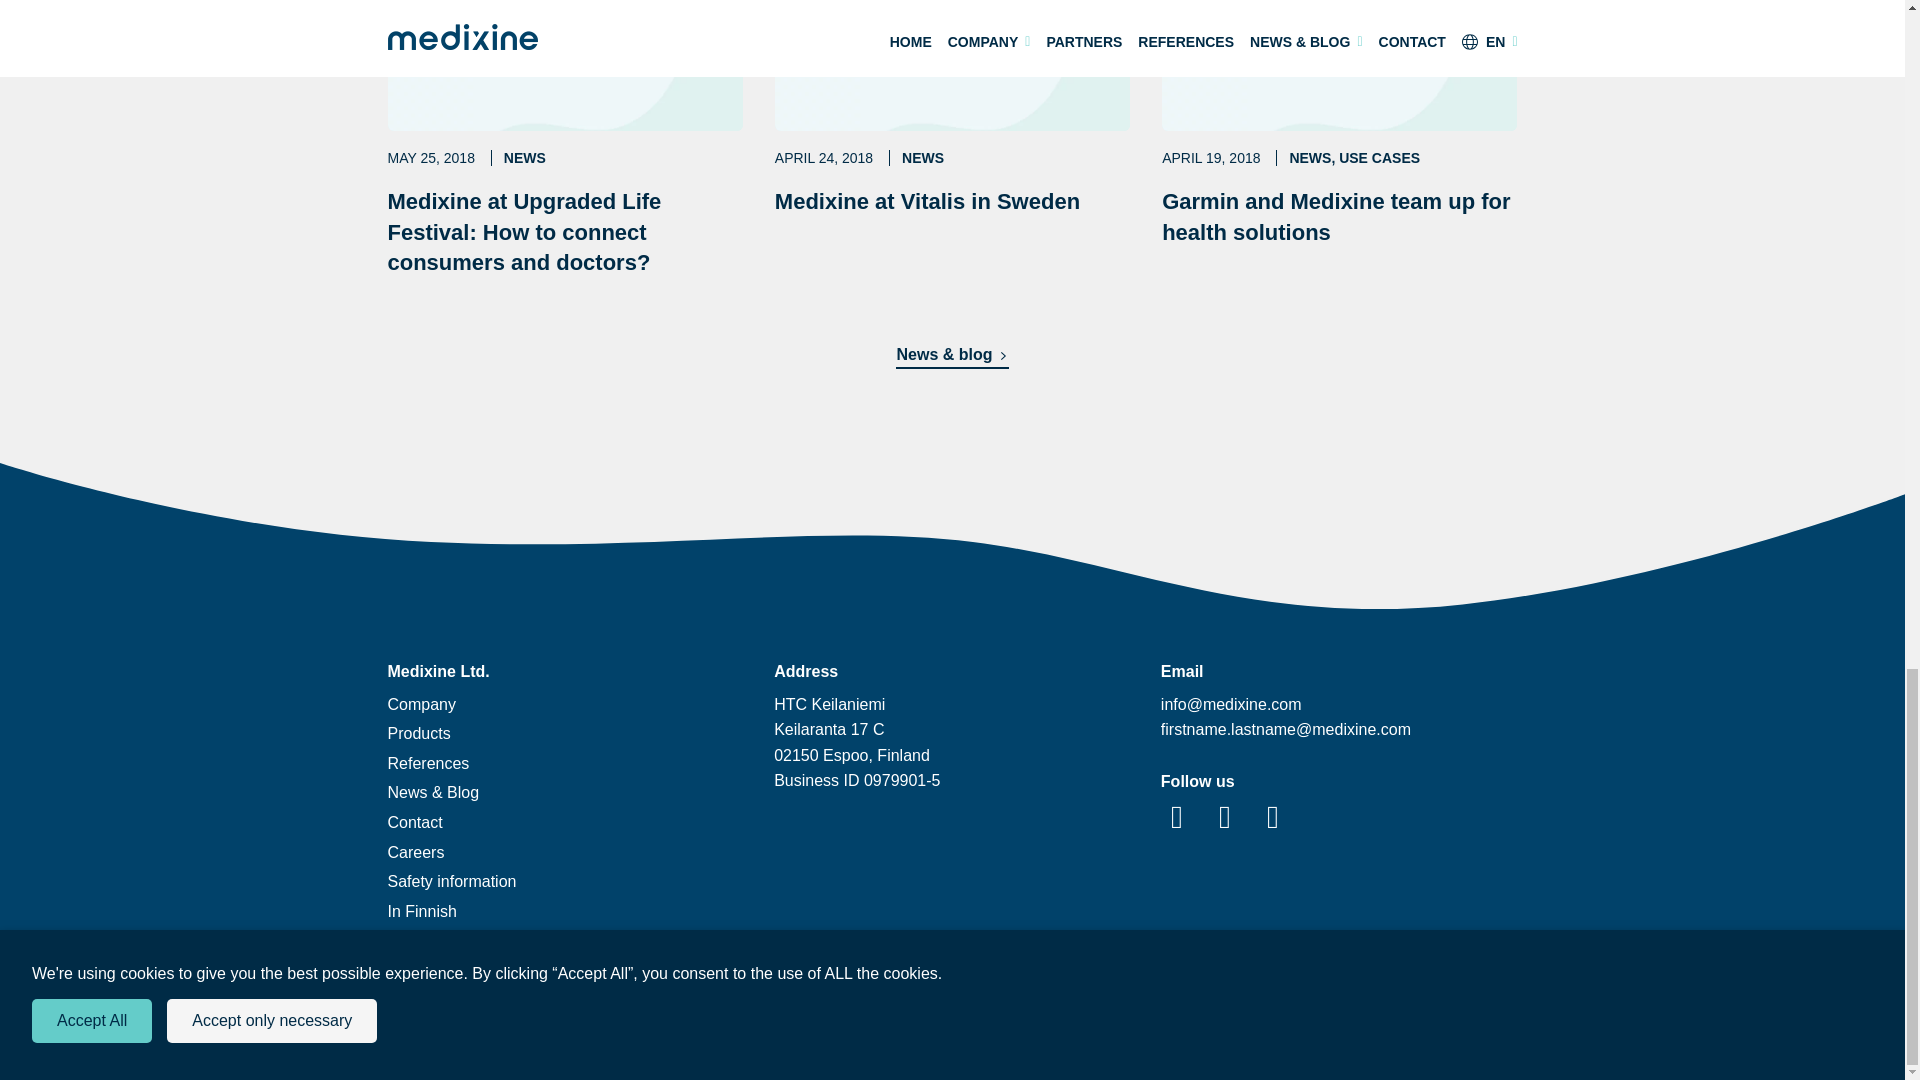  Describe the element at coordinates (416, 852) in the screenshot. I see `Products` at that location.